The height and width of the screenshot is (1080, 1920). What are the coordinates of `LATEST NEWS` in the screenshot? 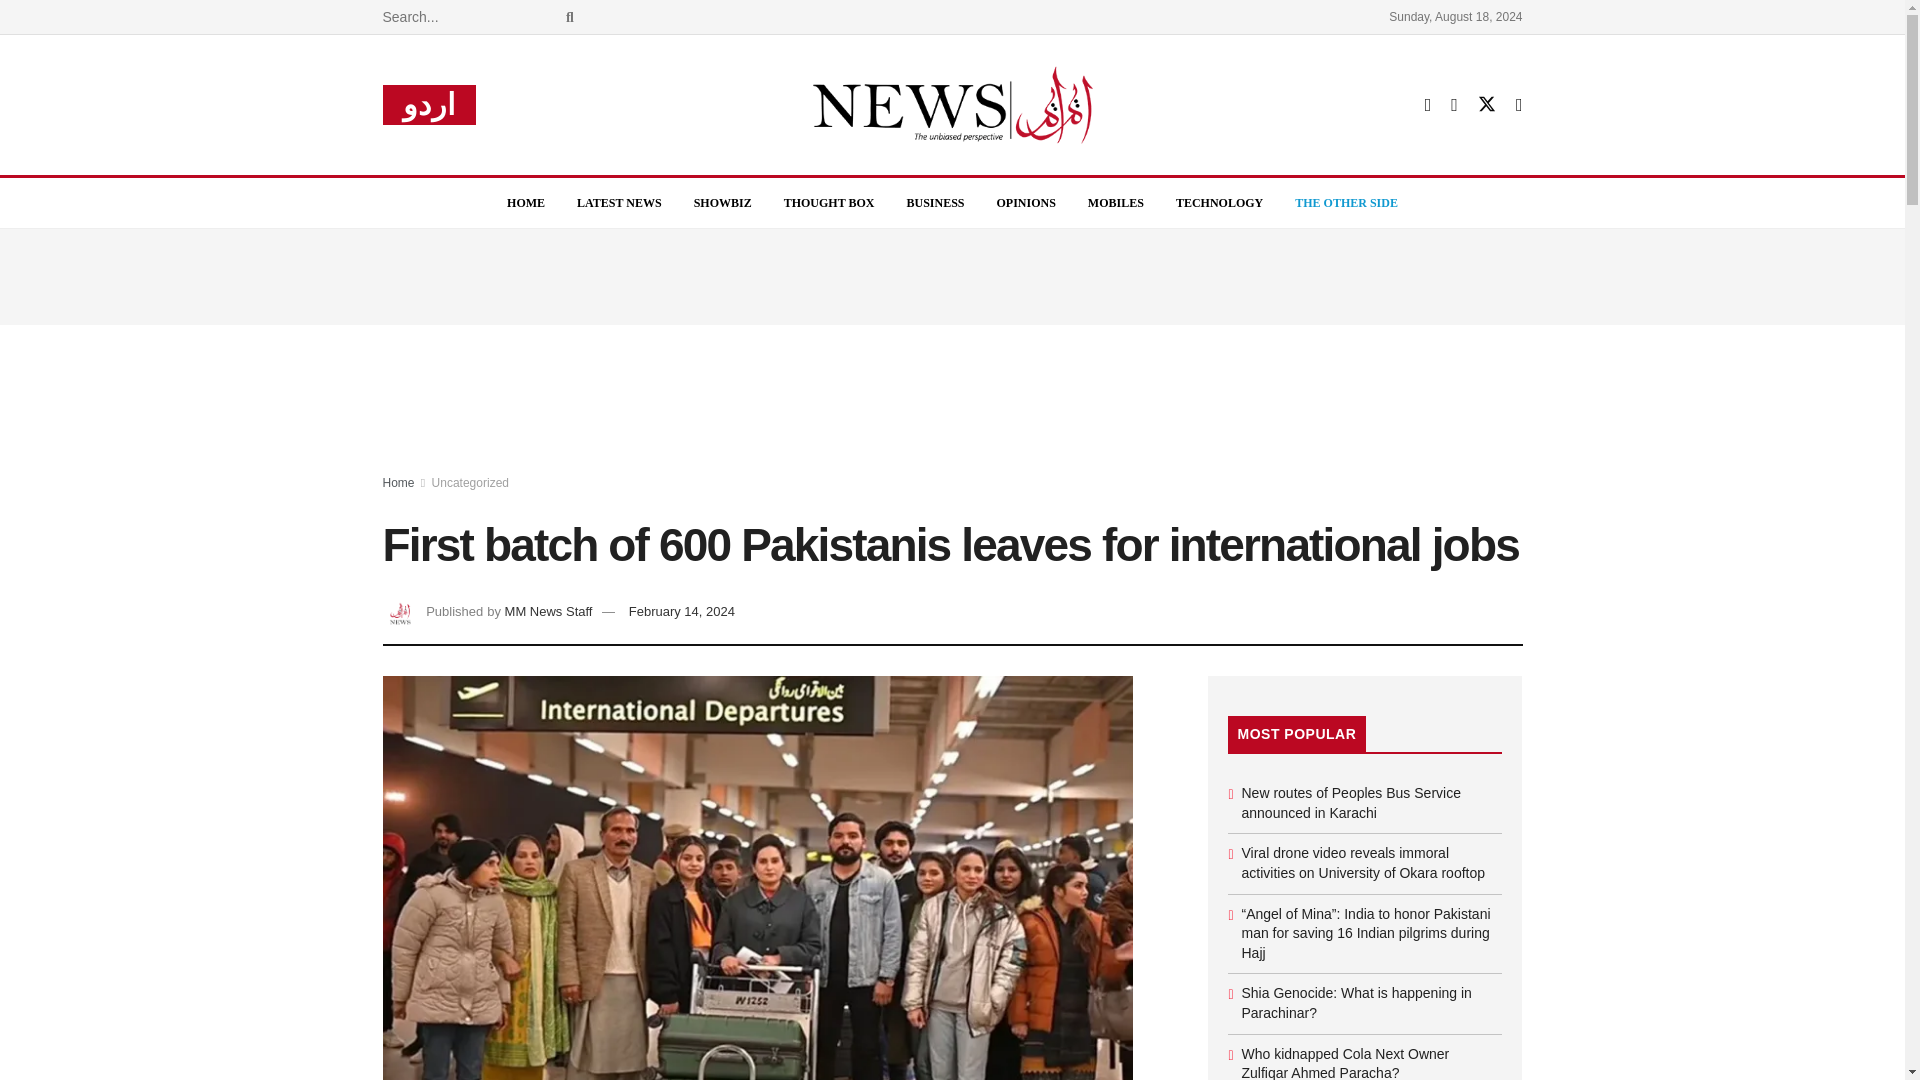 It's located at (618, 202).